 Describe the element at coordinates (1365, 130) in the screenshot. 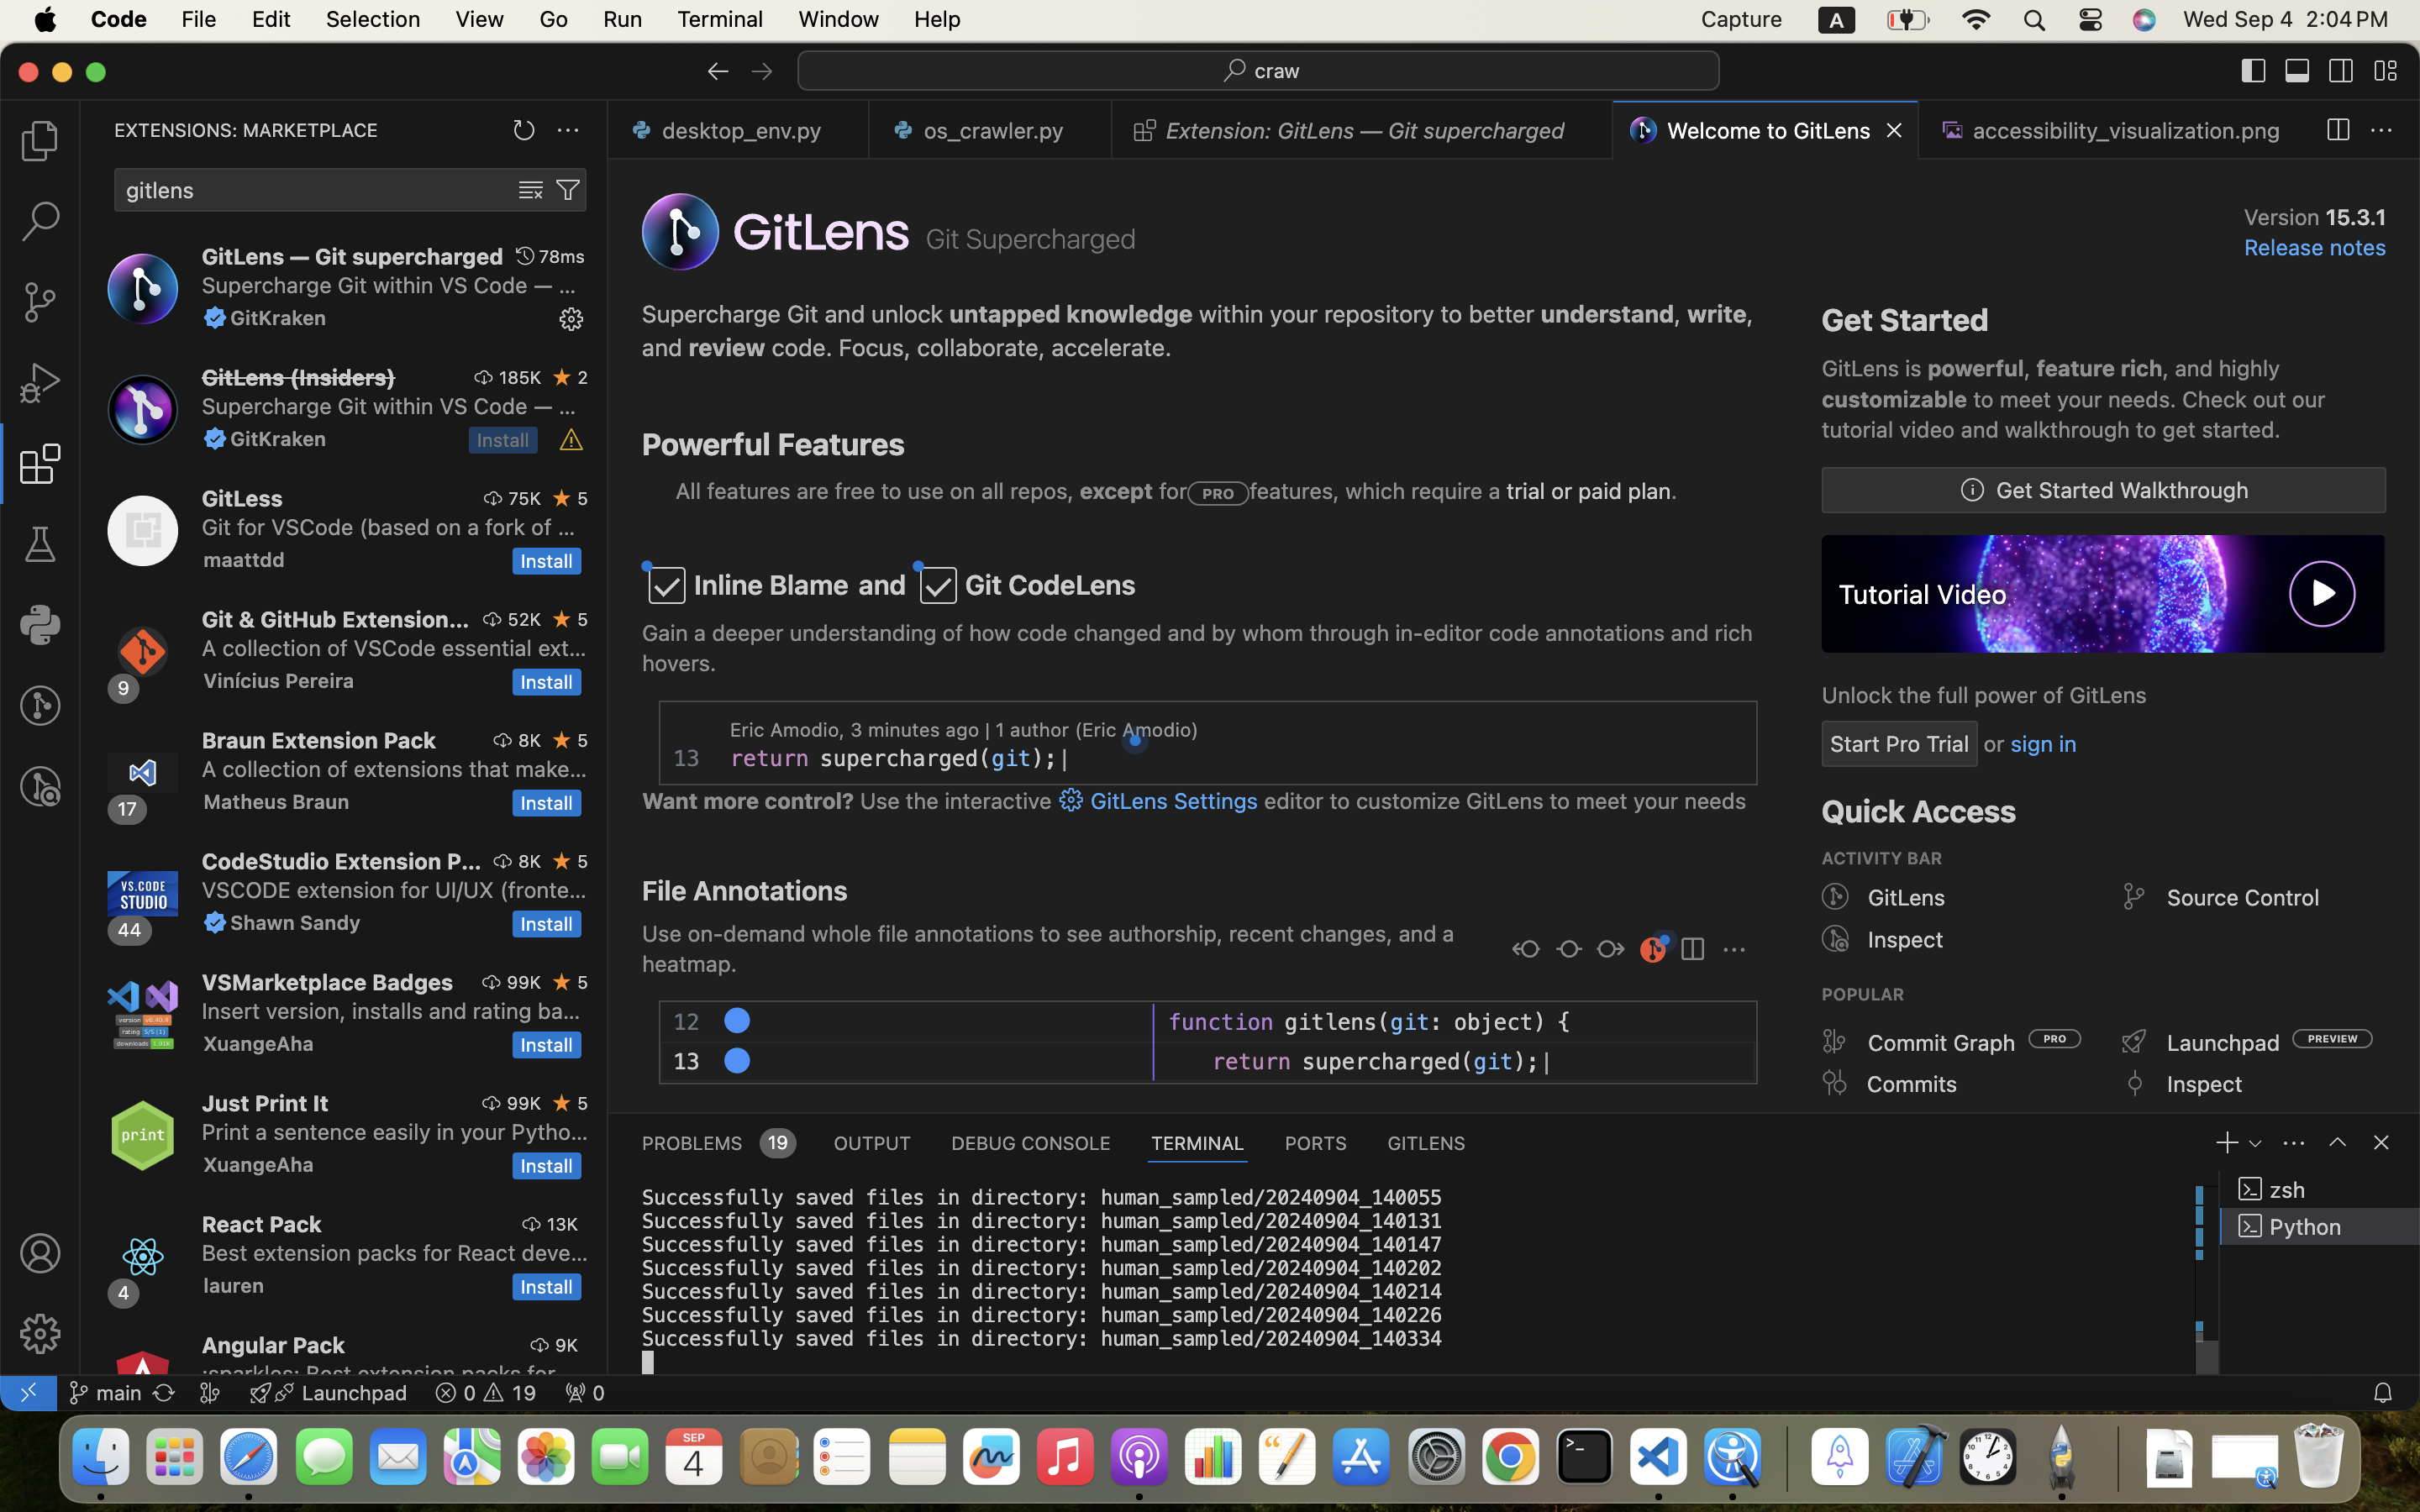

I see `Extension: GitLens — Git supercharged` at that location.